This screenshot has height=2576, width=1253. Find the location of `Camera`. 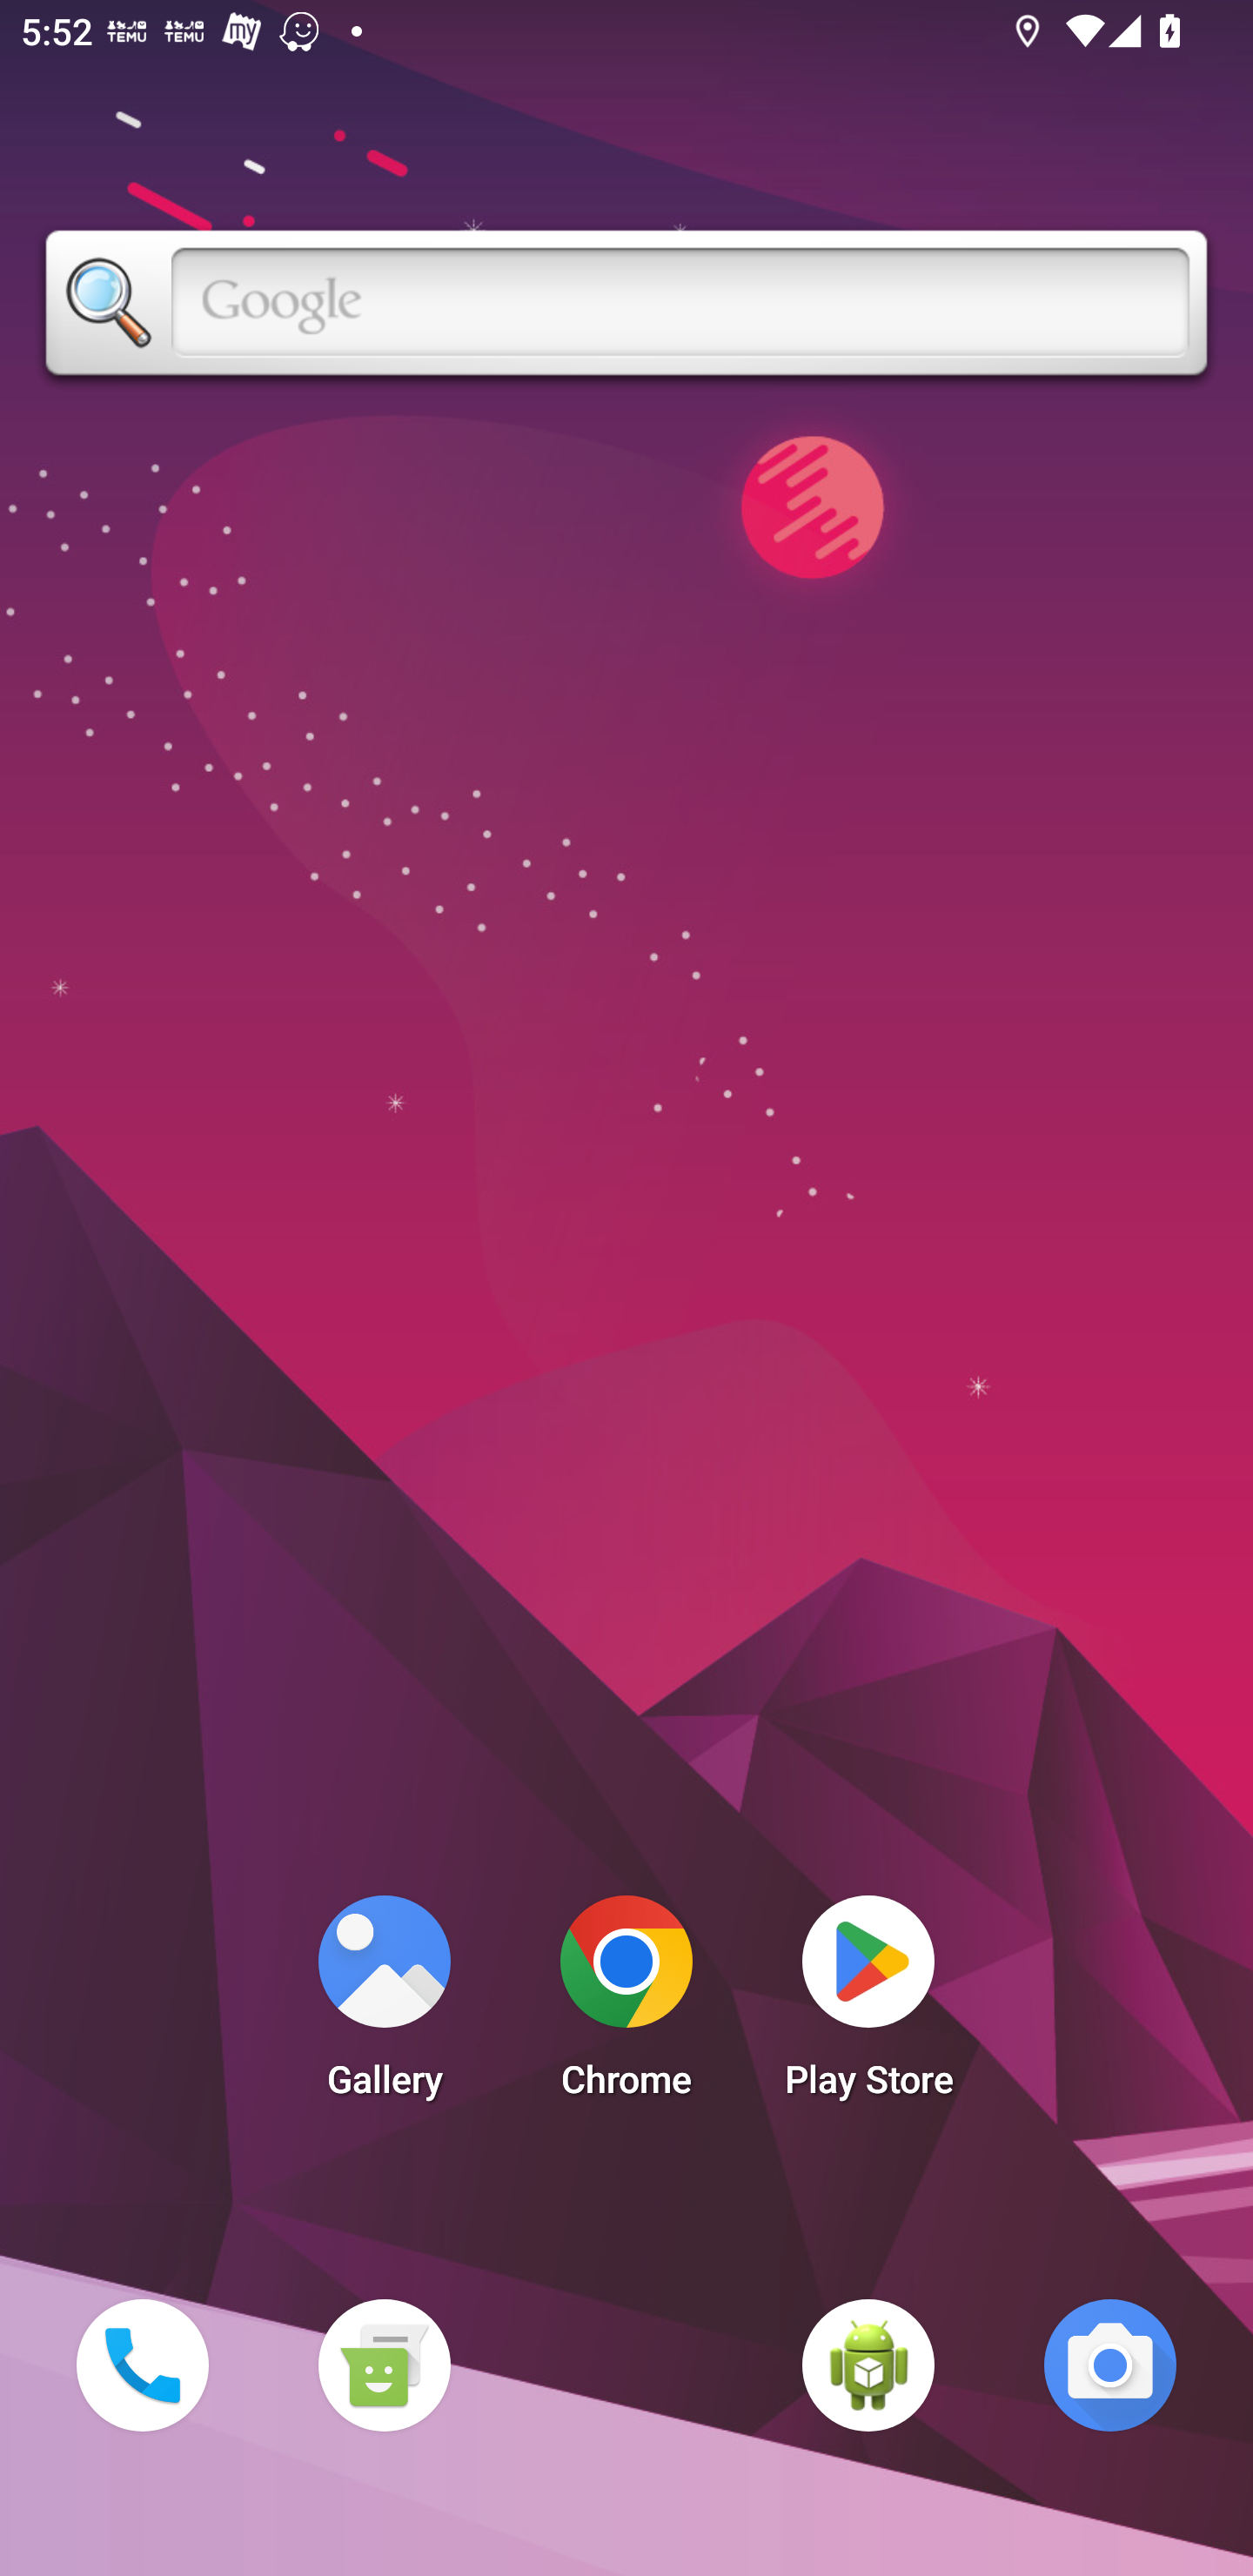

Camera is located at coordinates (1110, 2365).